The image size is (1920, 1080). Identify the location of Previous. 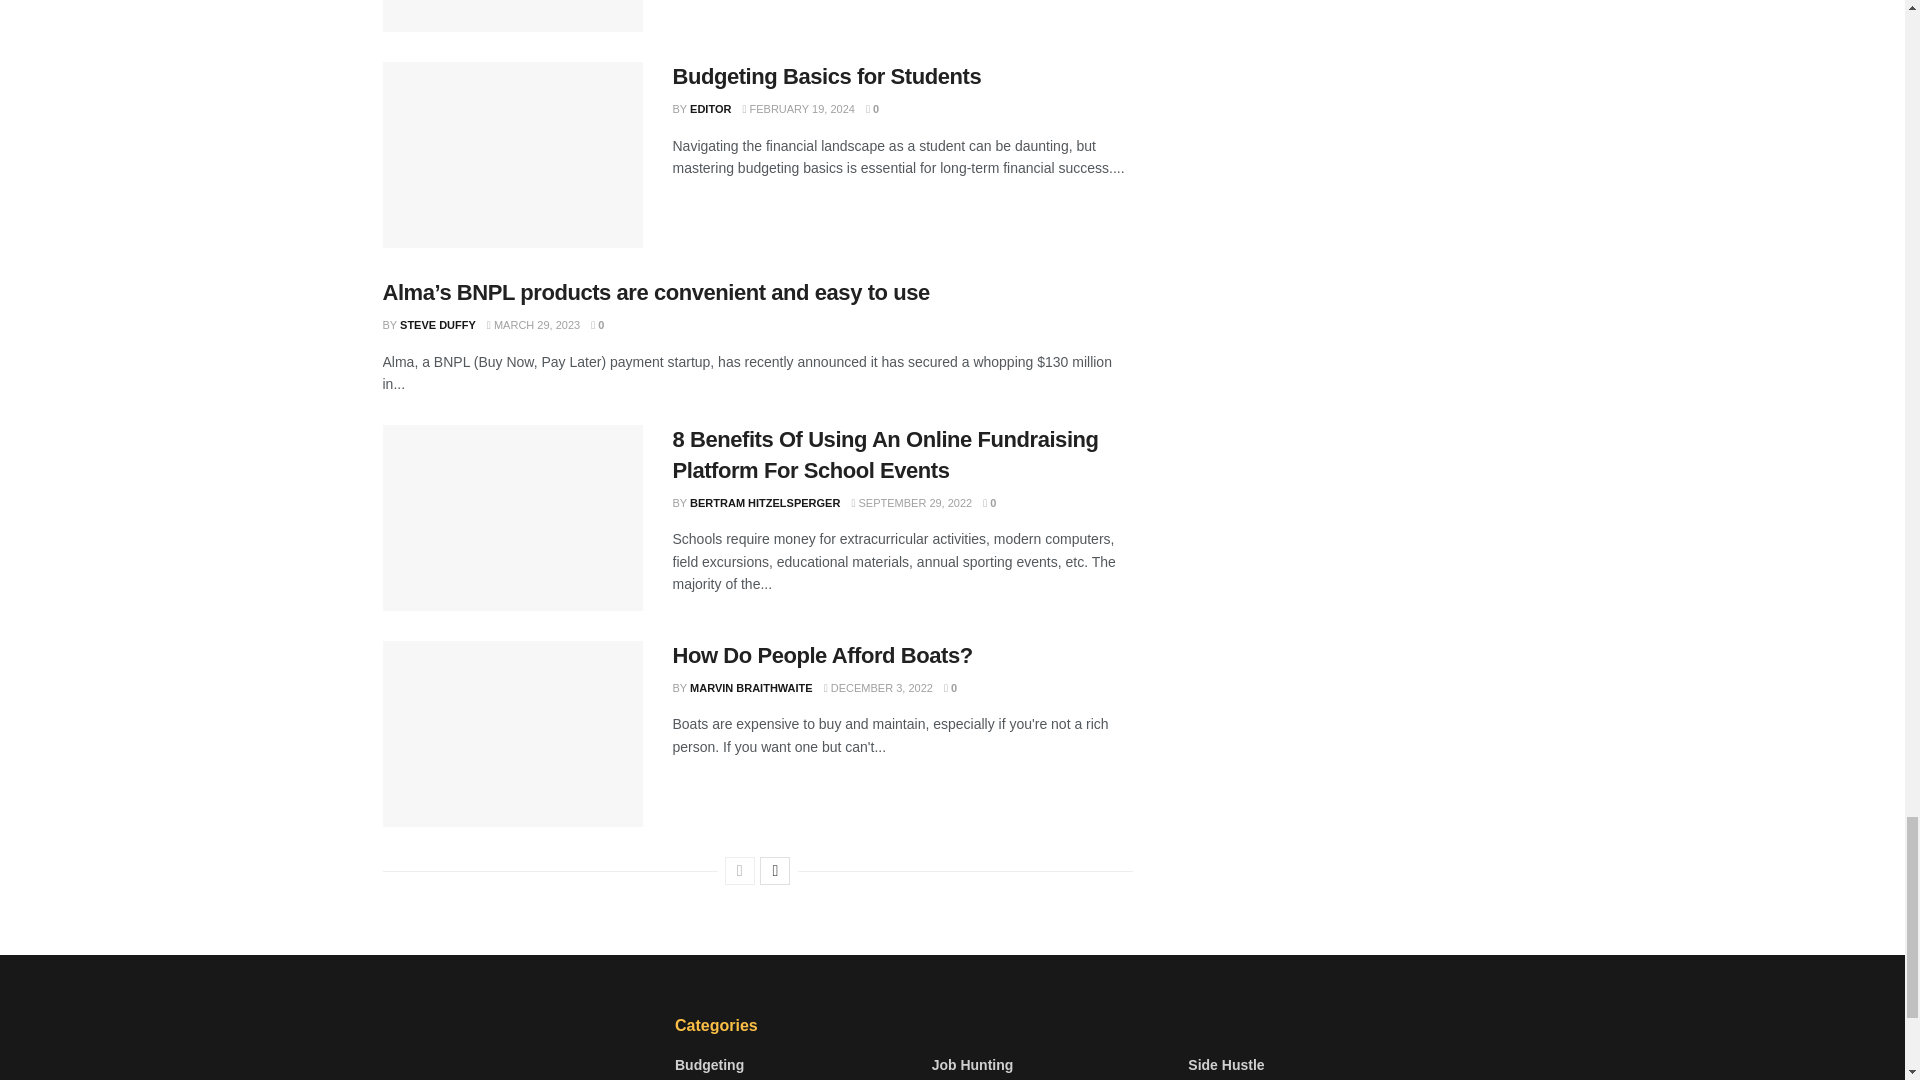
(740, 870).